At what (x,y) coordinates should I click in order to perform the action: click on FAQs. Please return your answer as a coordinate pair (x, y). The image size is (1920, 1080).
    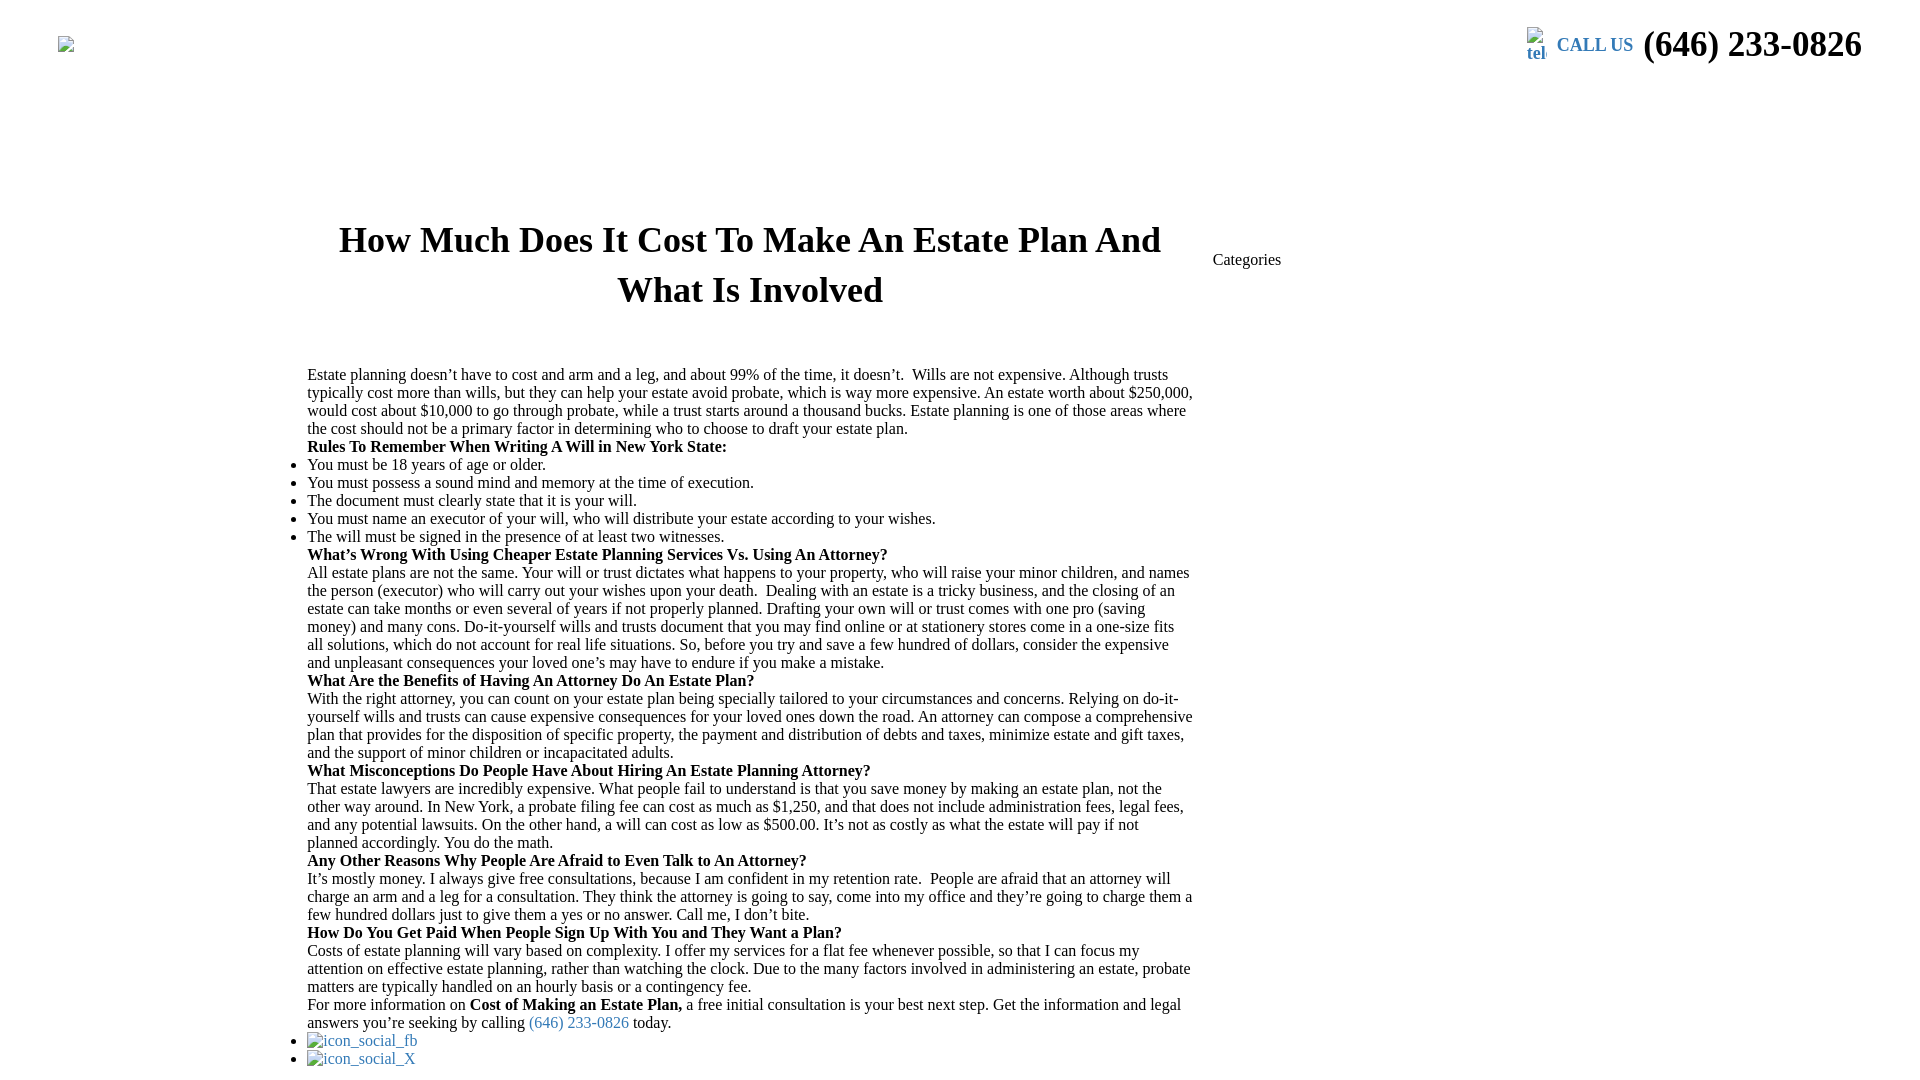
    Looking at the image, I should click on (816, 100).